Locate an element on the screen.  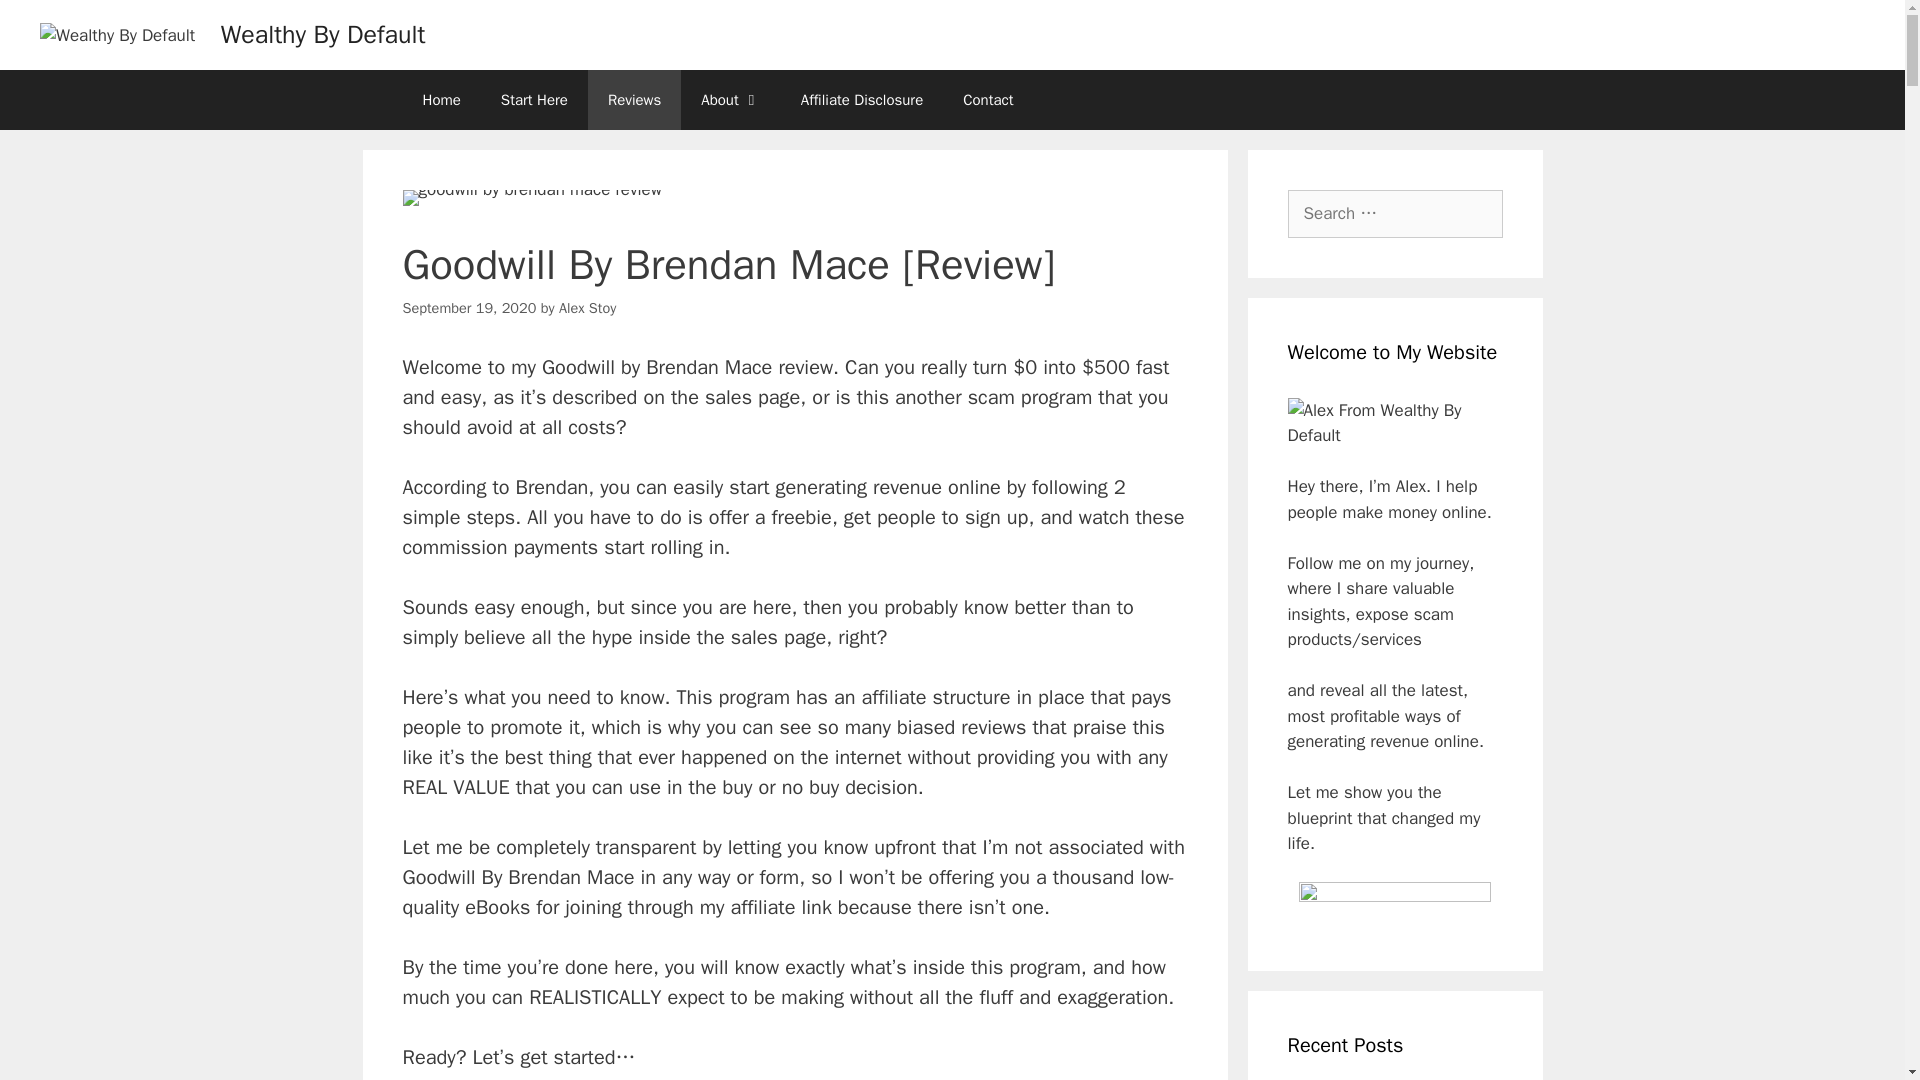
View all posts by Alex Stoy is located at coordinates (587, 308).